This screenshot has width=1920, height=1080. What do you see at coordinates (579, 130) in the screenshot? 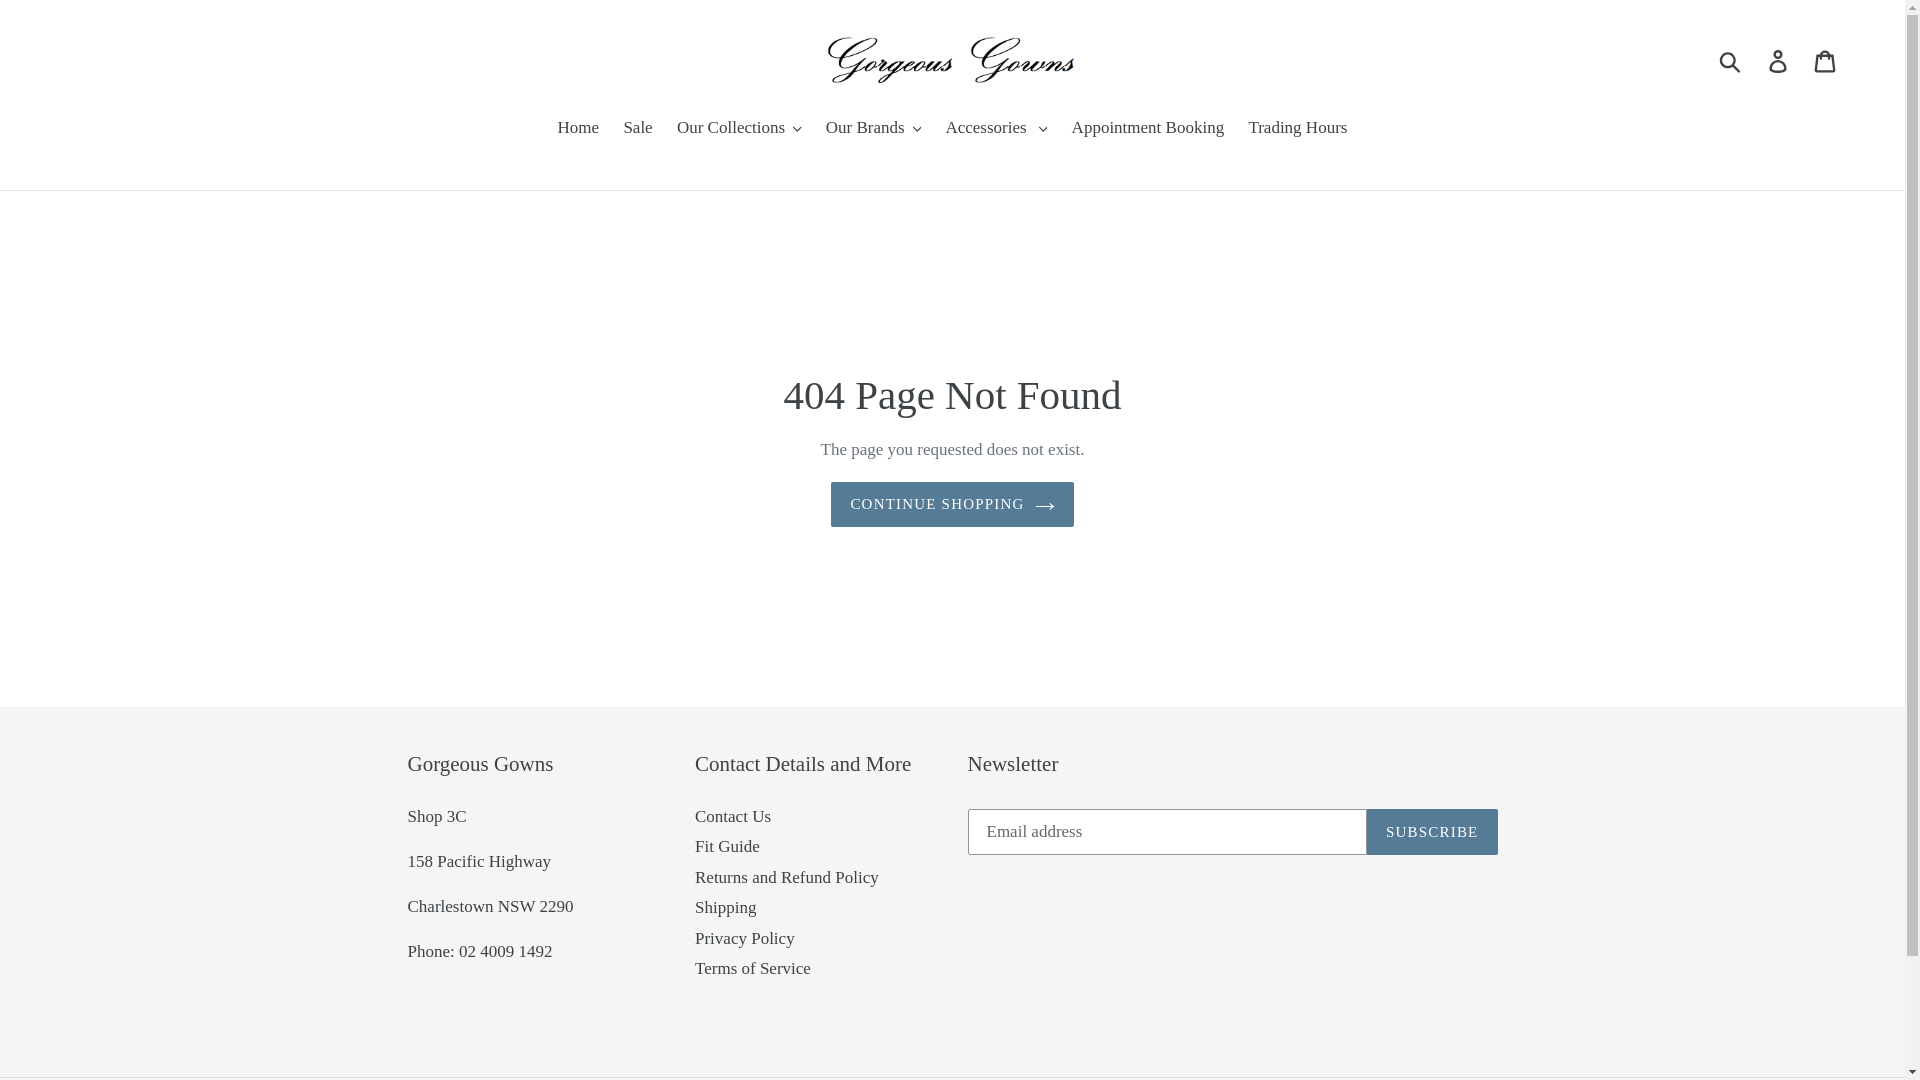
I see `Home` at bounding box center [579, 130].